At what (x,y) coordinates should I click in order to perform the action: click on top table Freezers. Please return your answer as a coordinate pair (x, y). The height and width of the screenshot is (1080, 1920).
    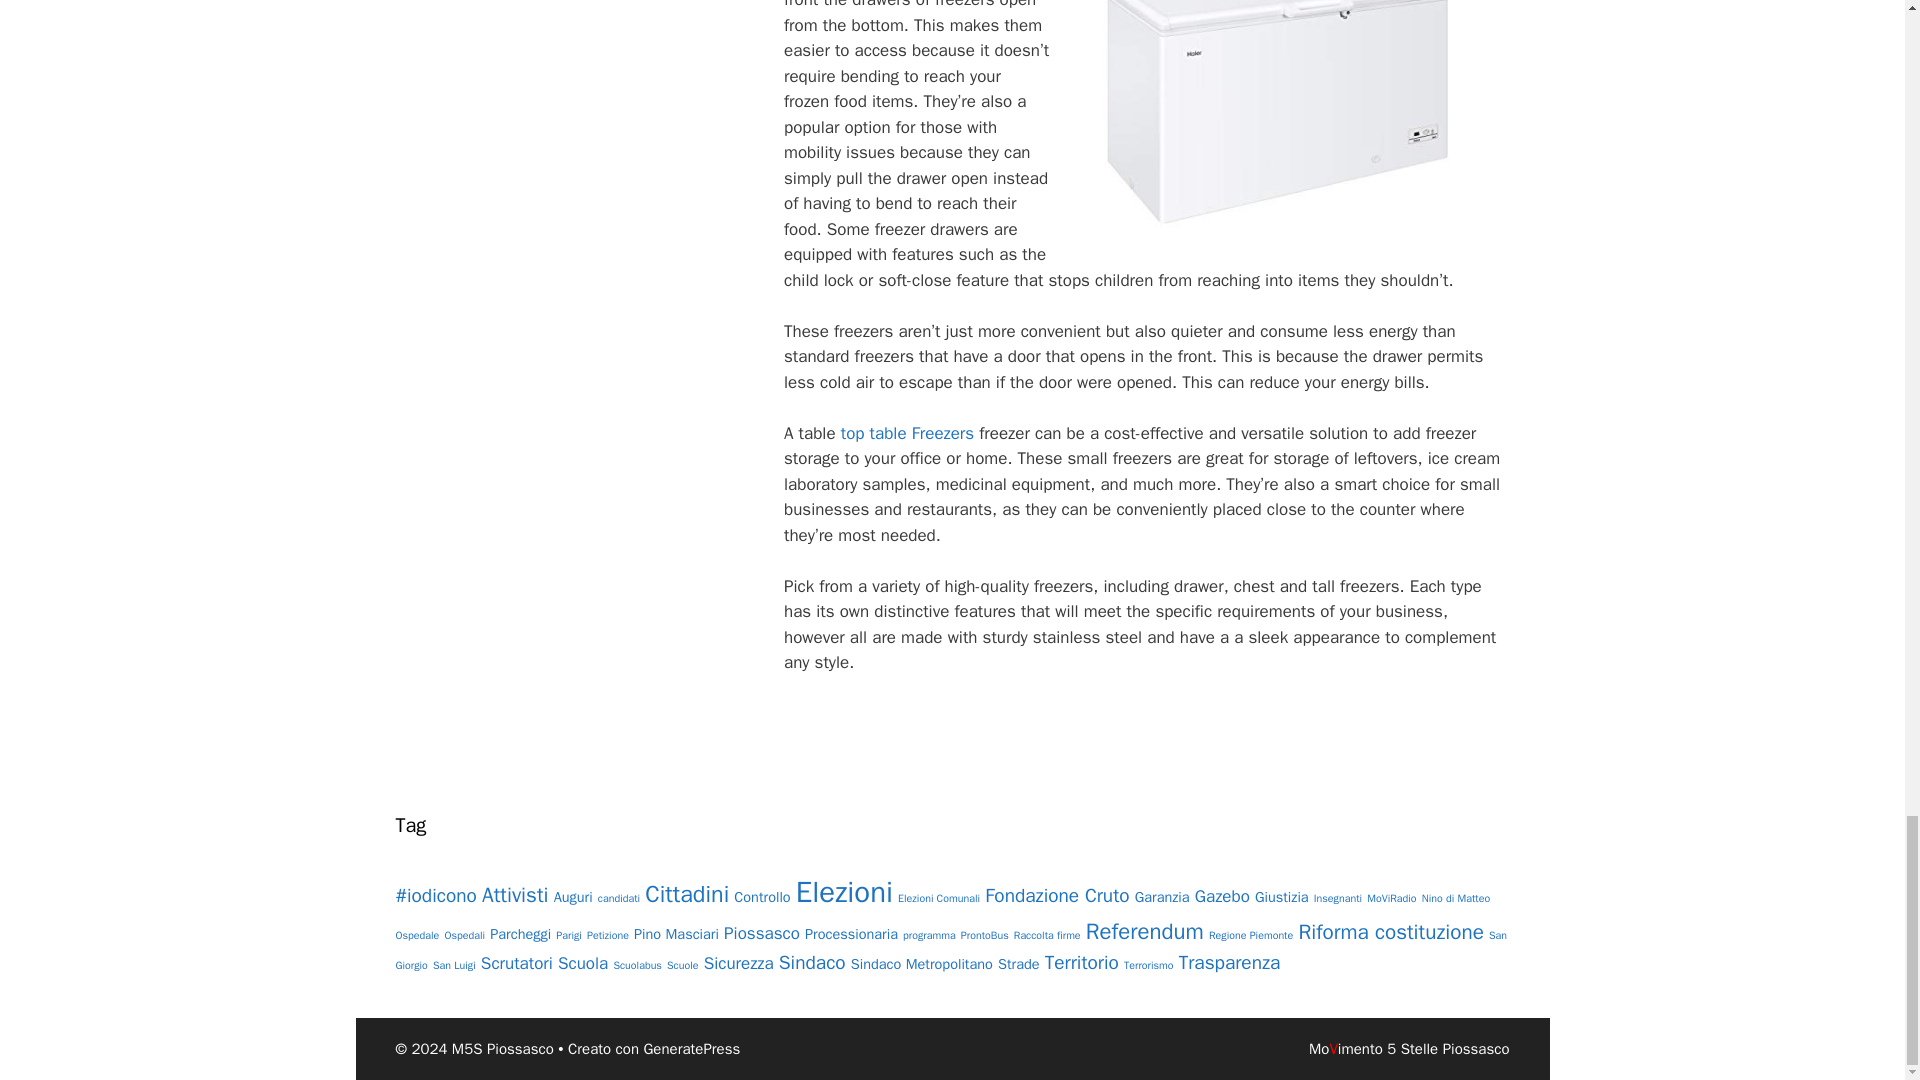
    Looking at the image, I should click on (906, 433).